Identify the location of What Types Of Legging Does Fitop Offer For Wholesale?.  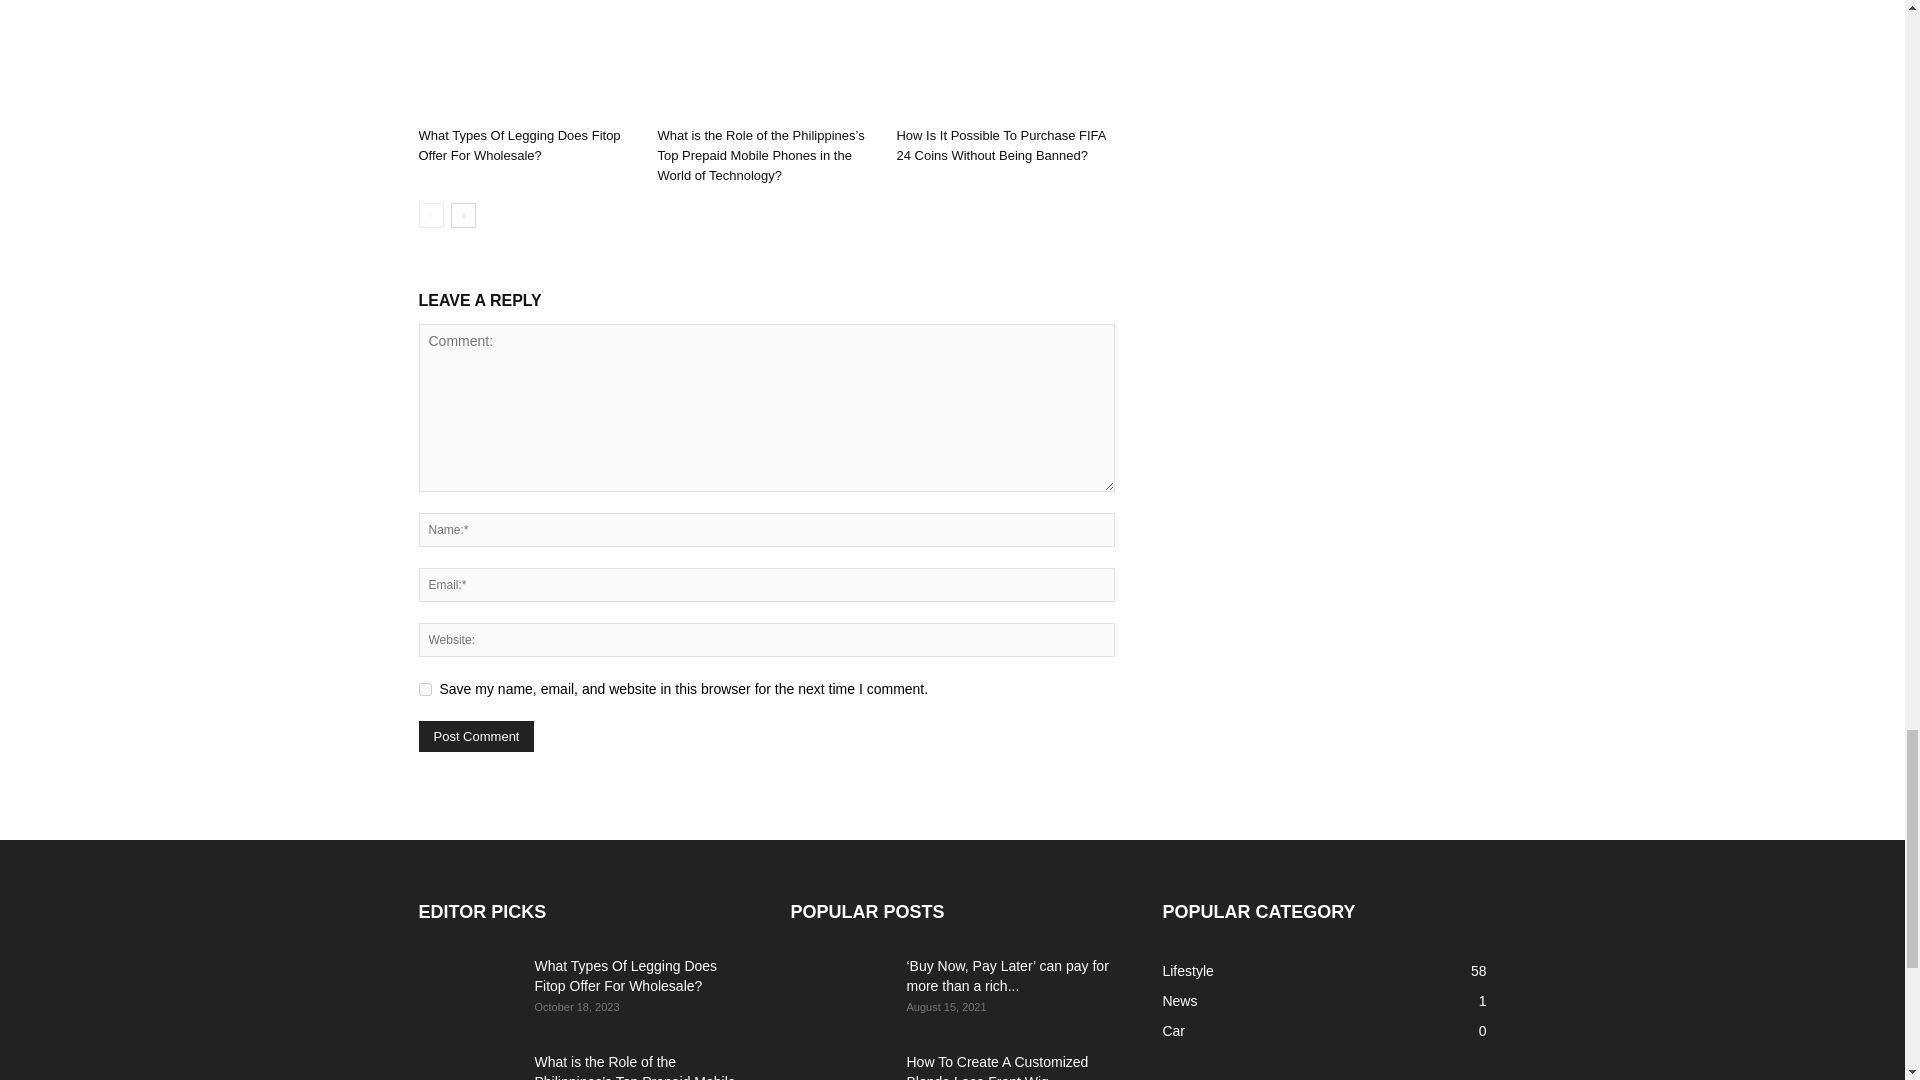
(526, 59).